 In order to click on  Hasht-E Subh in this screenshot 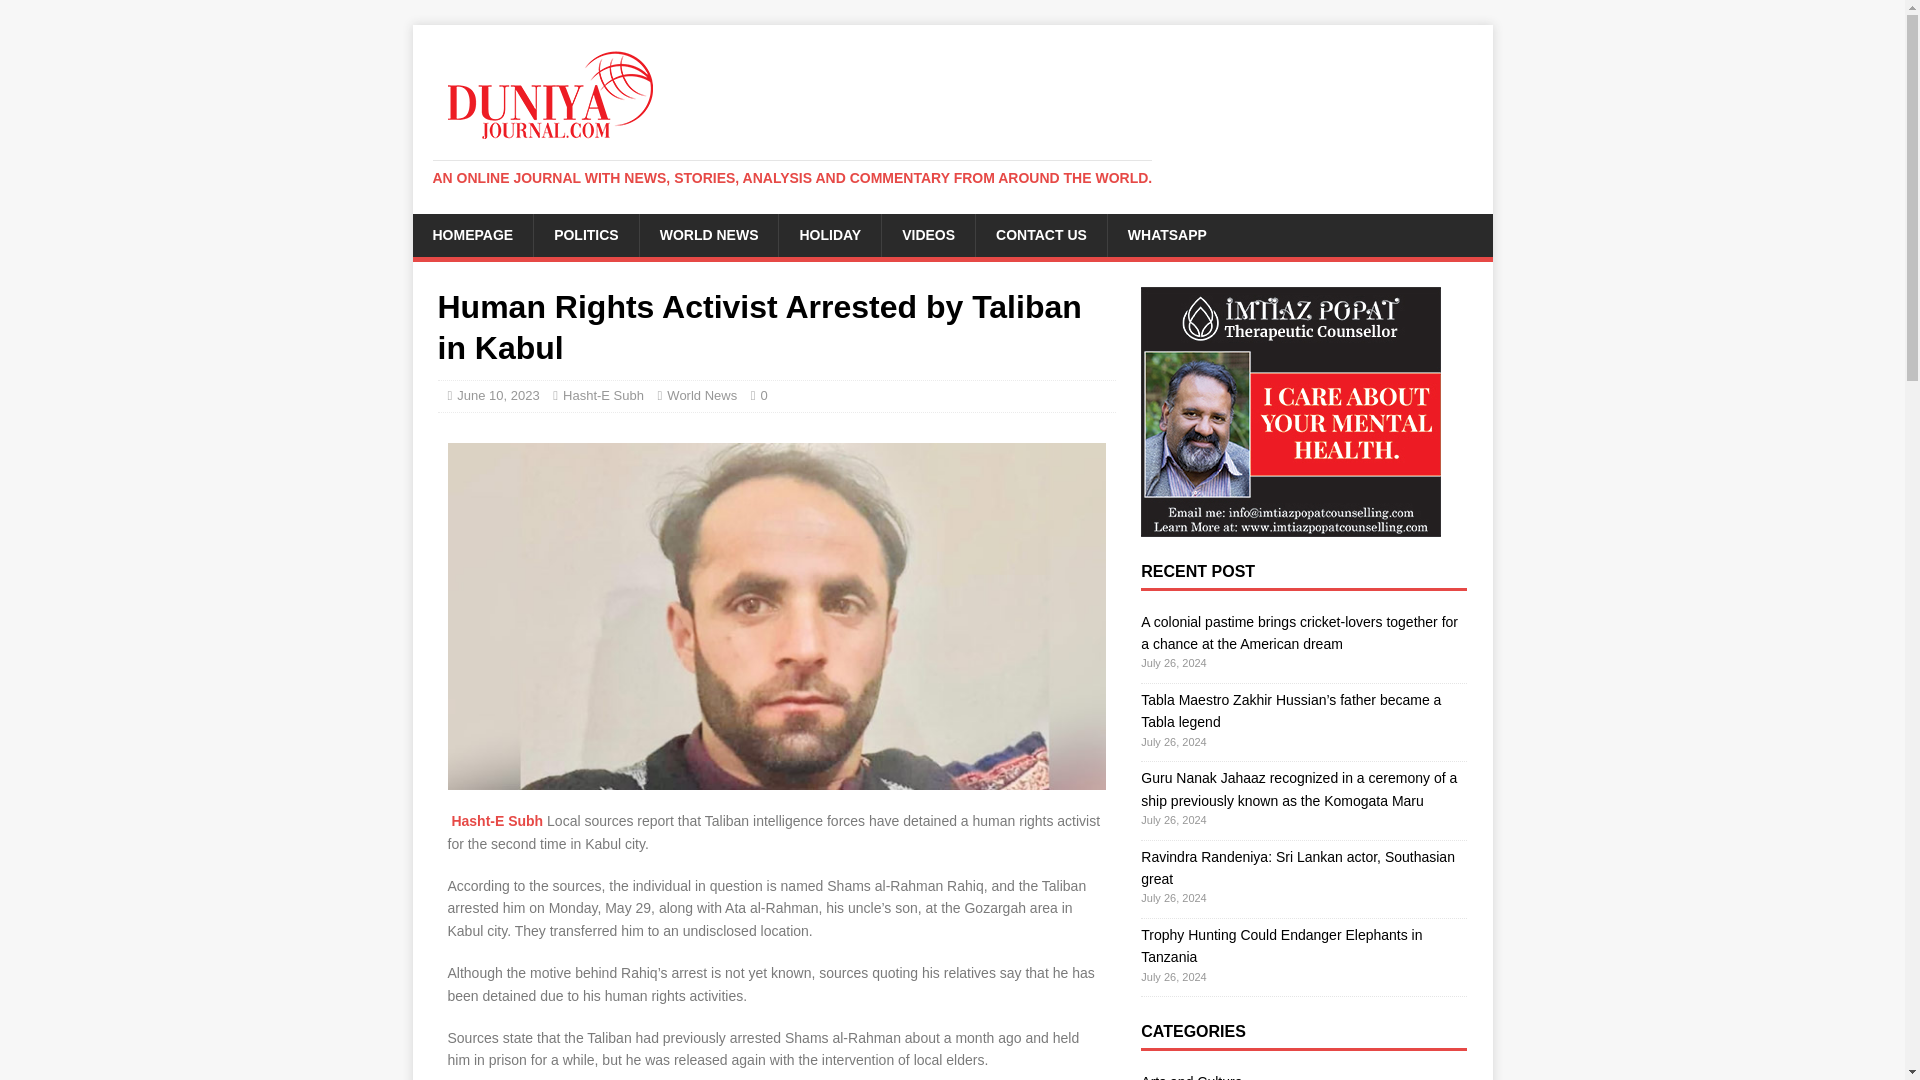, I will do `click(495, 821)`.